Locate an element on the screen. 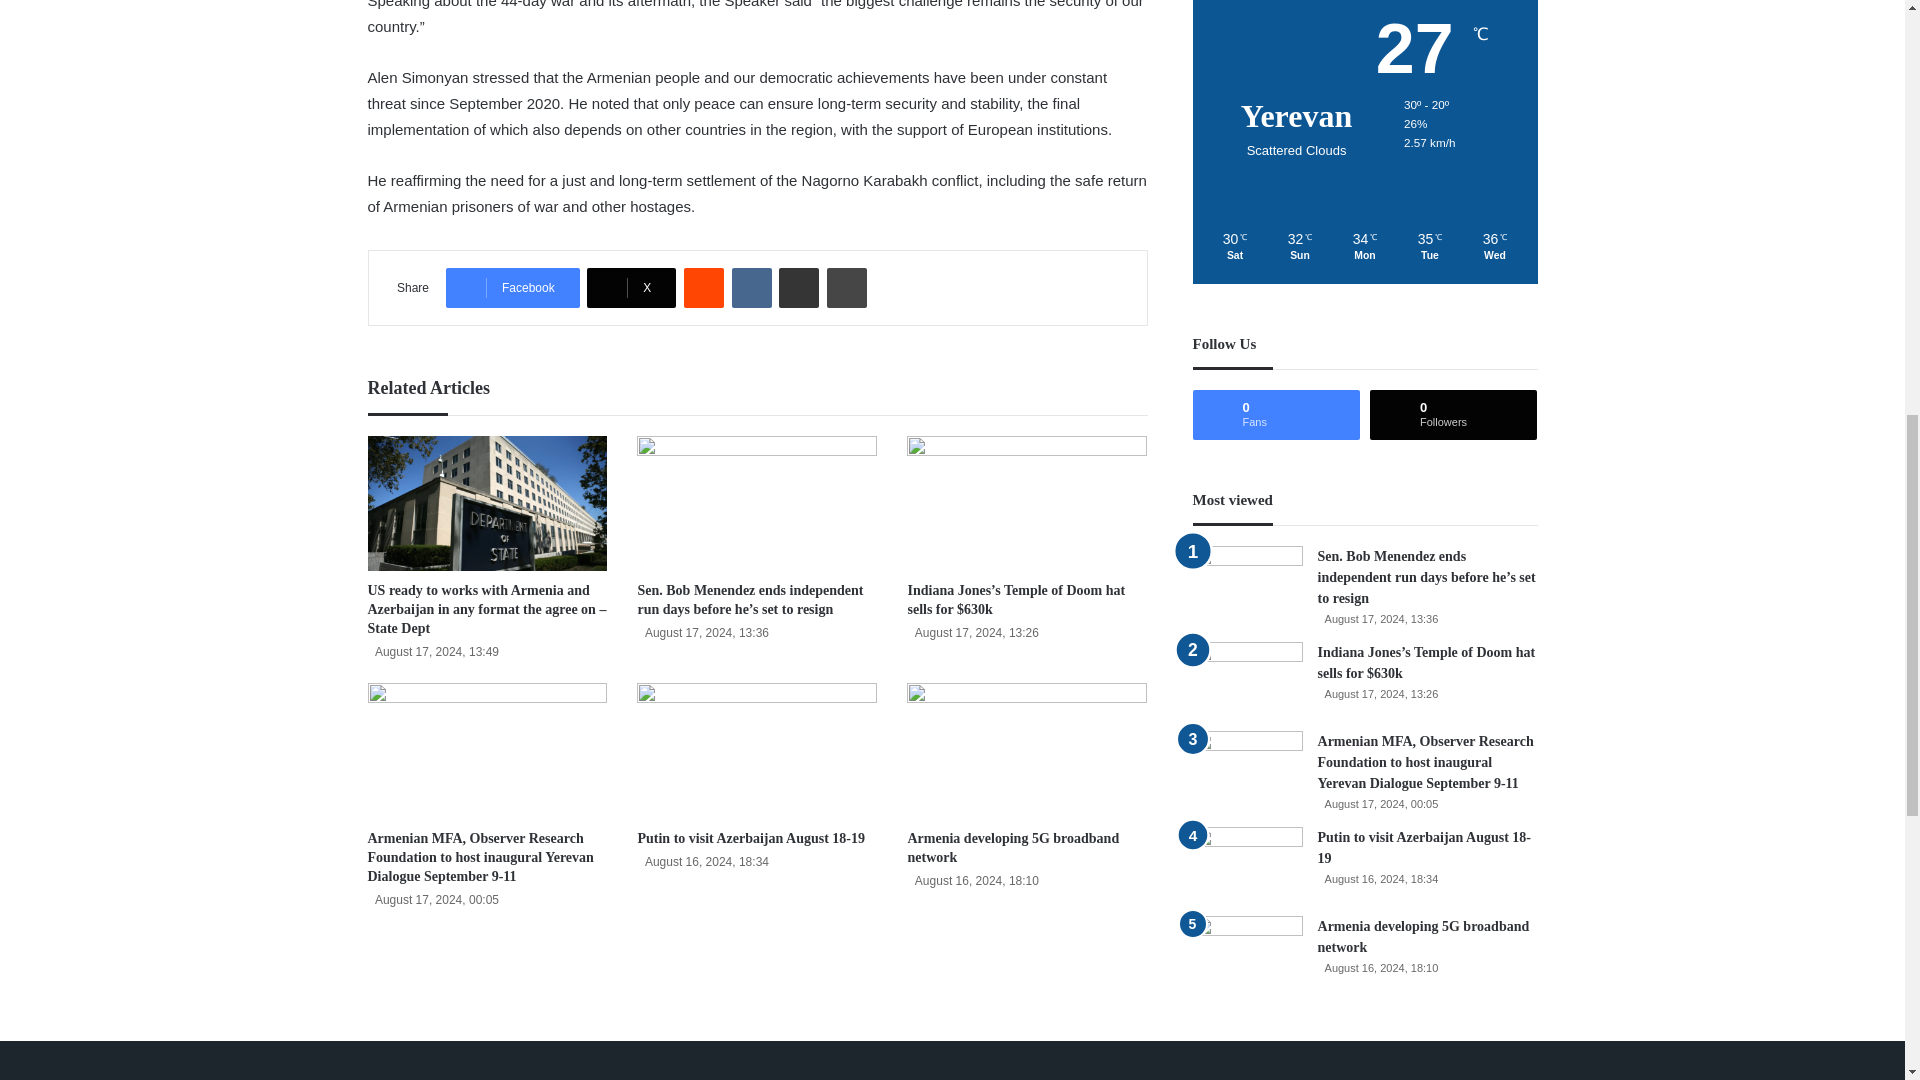  Facebook is located at coordinates (512, 287).